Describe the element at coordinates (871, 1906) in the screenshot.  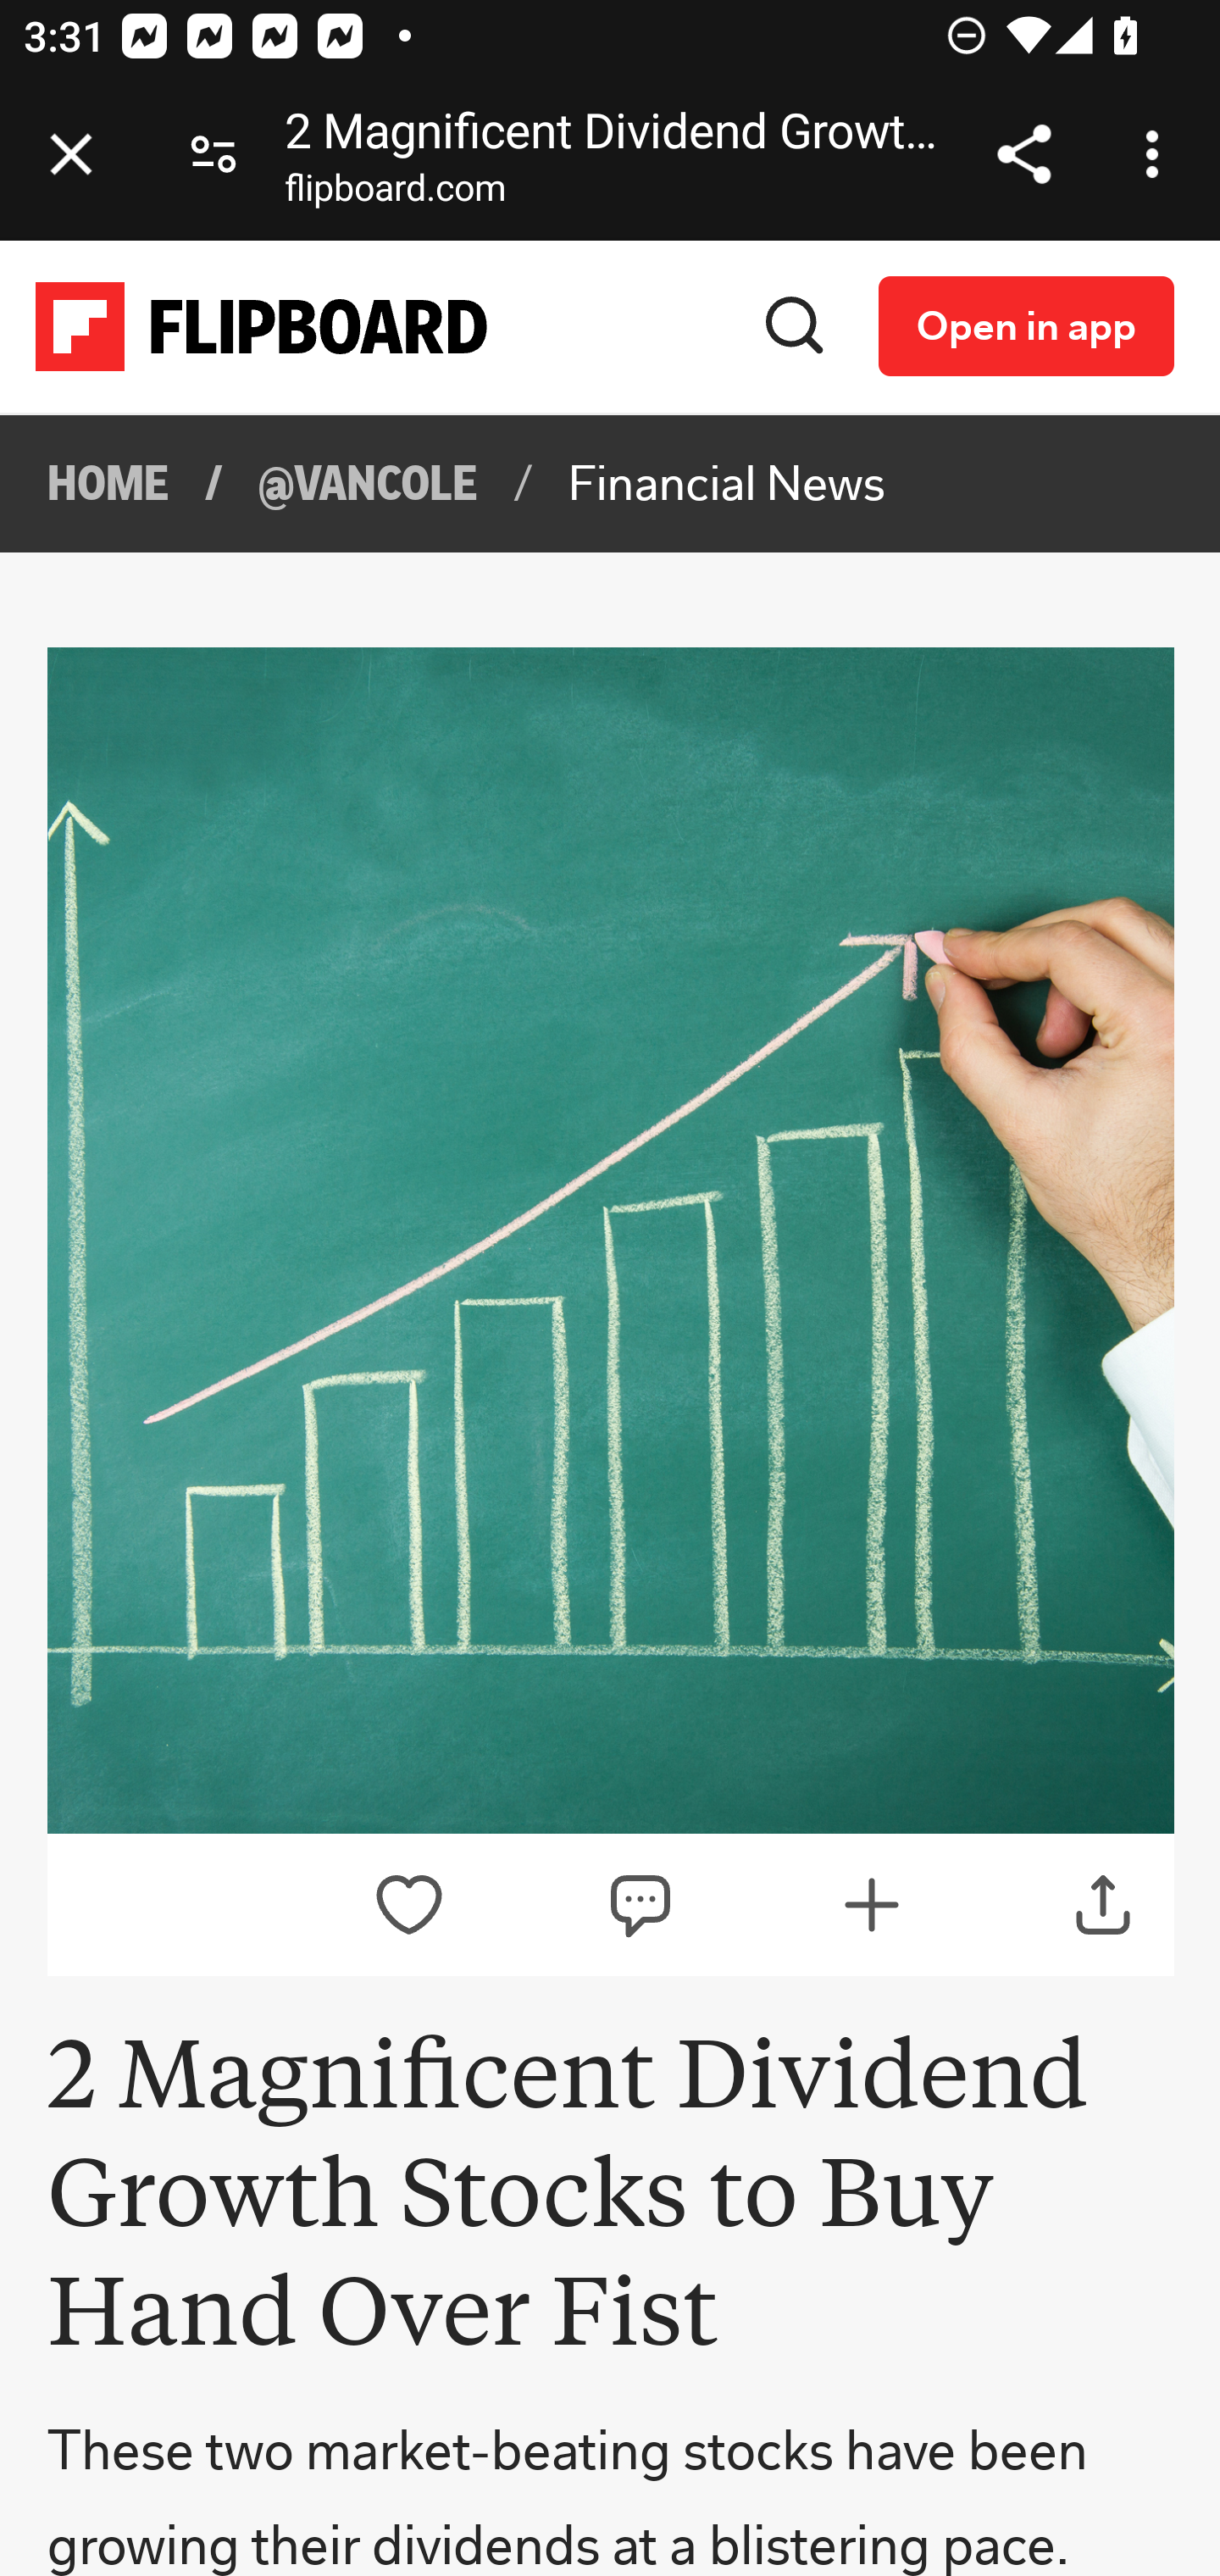
I see `Flip` at that location.